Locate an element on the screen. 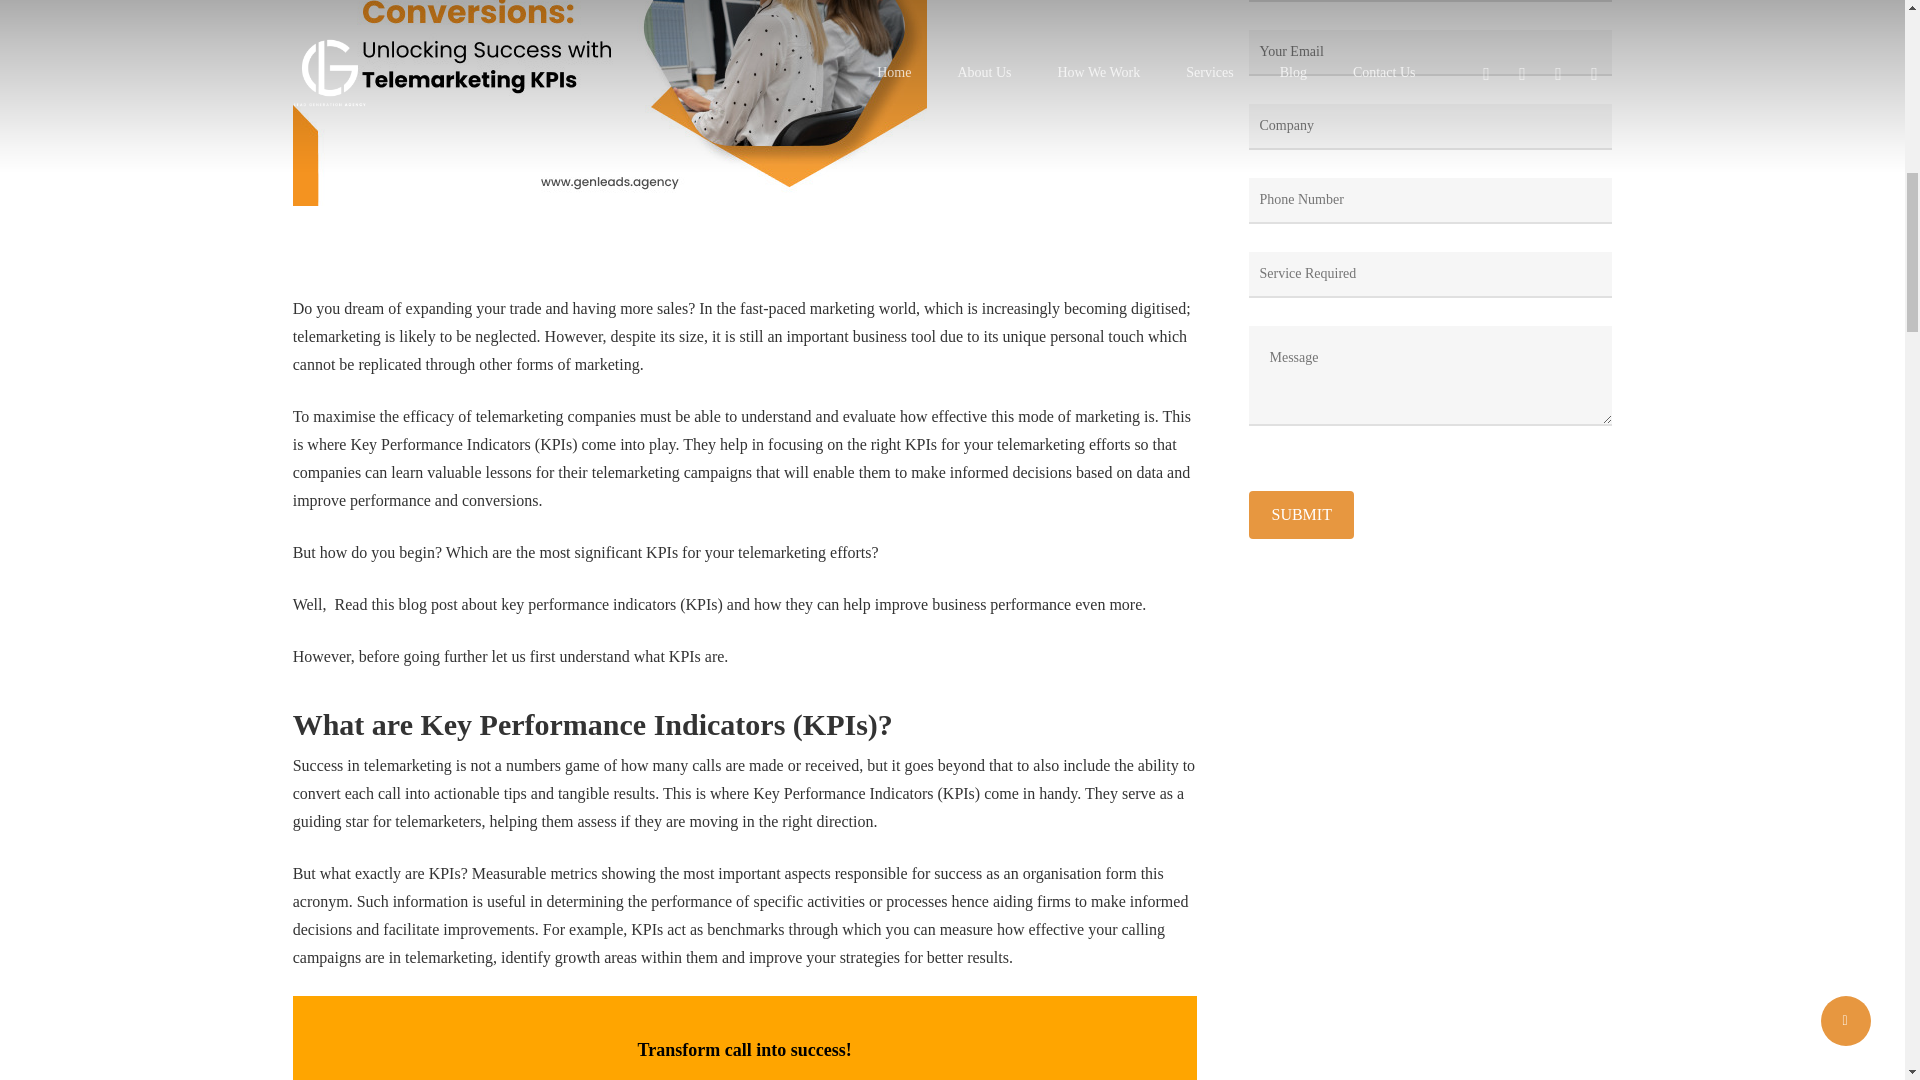 The image size is (1920, 1080). SUBMIT is located at coordinates (1301, 514).